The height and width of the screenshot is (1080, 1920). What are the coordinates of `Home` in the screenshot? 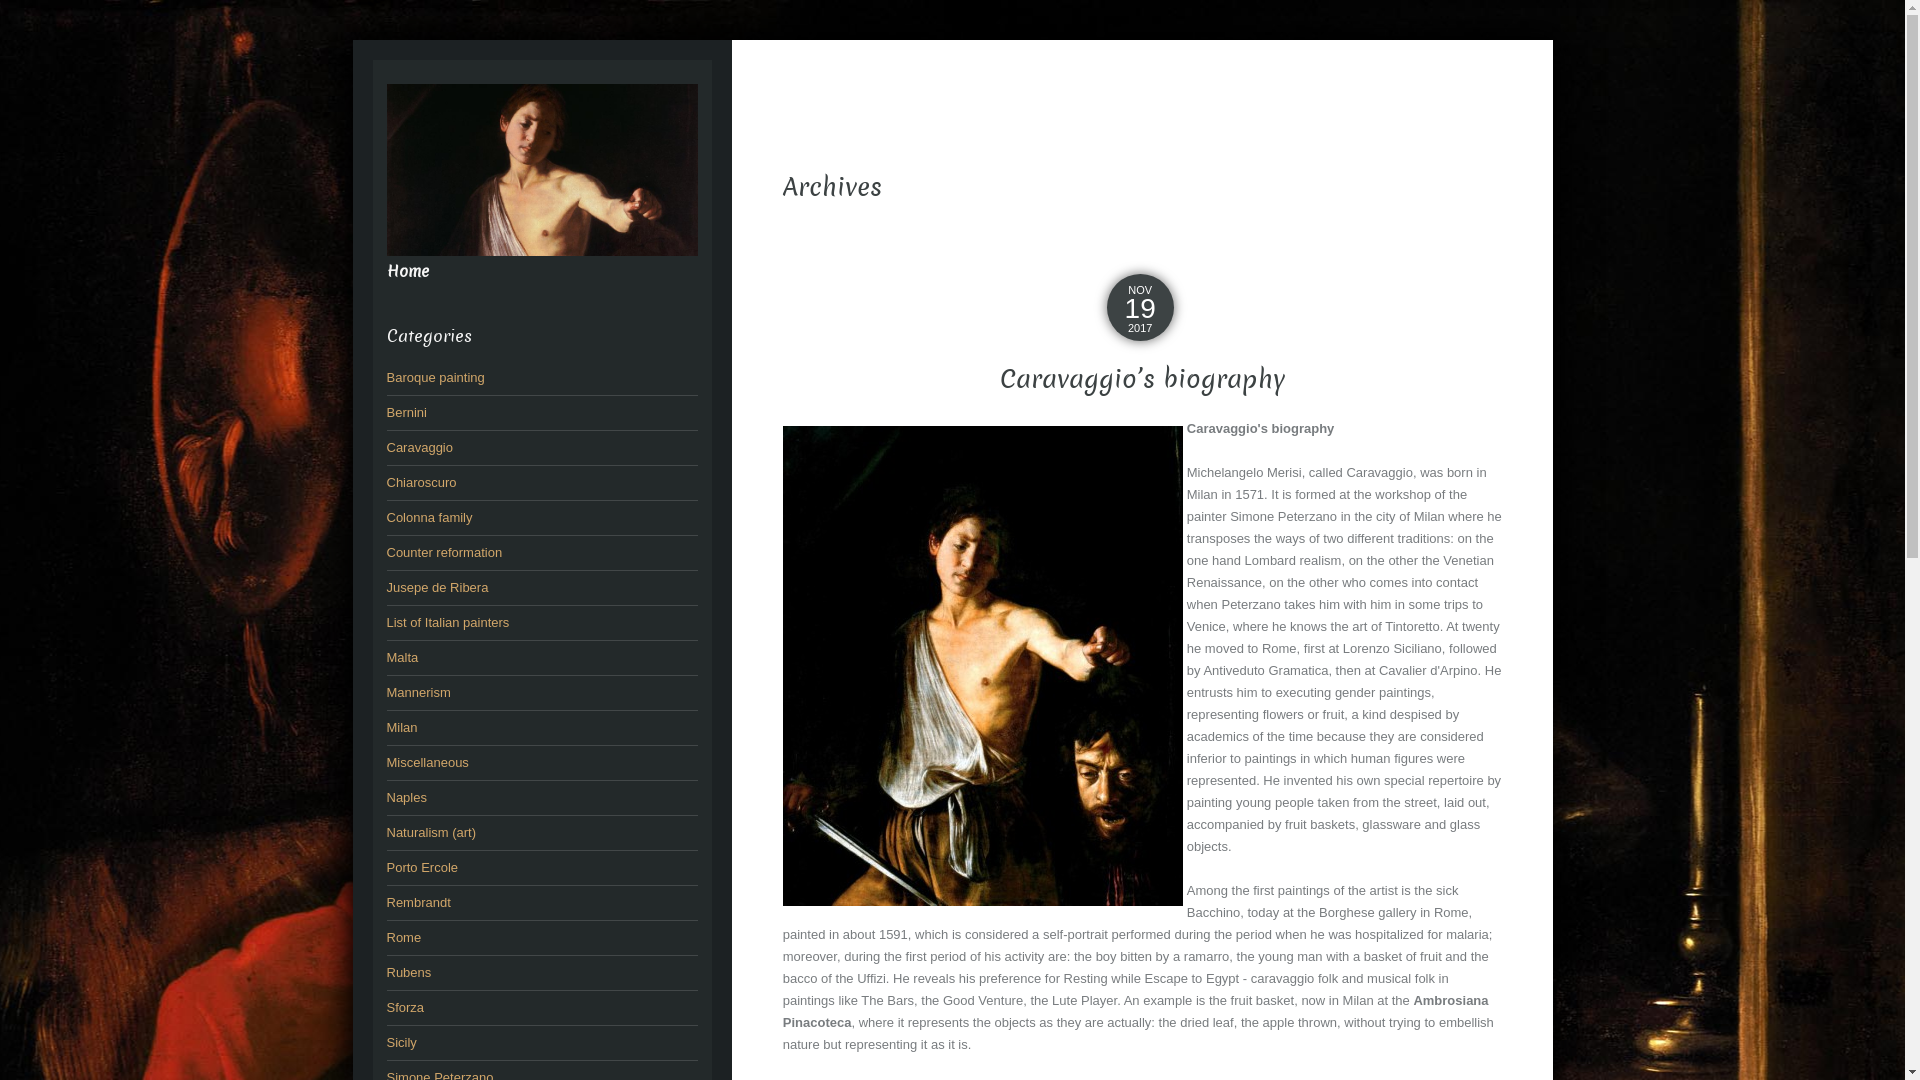 It's located at (407, 272).